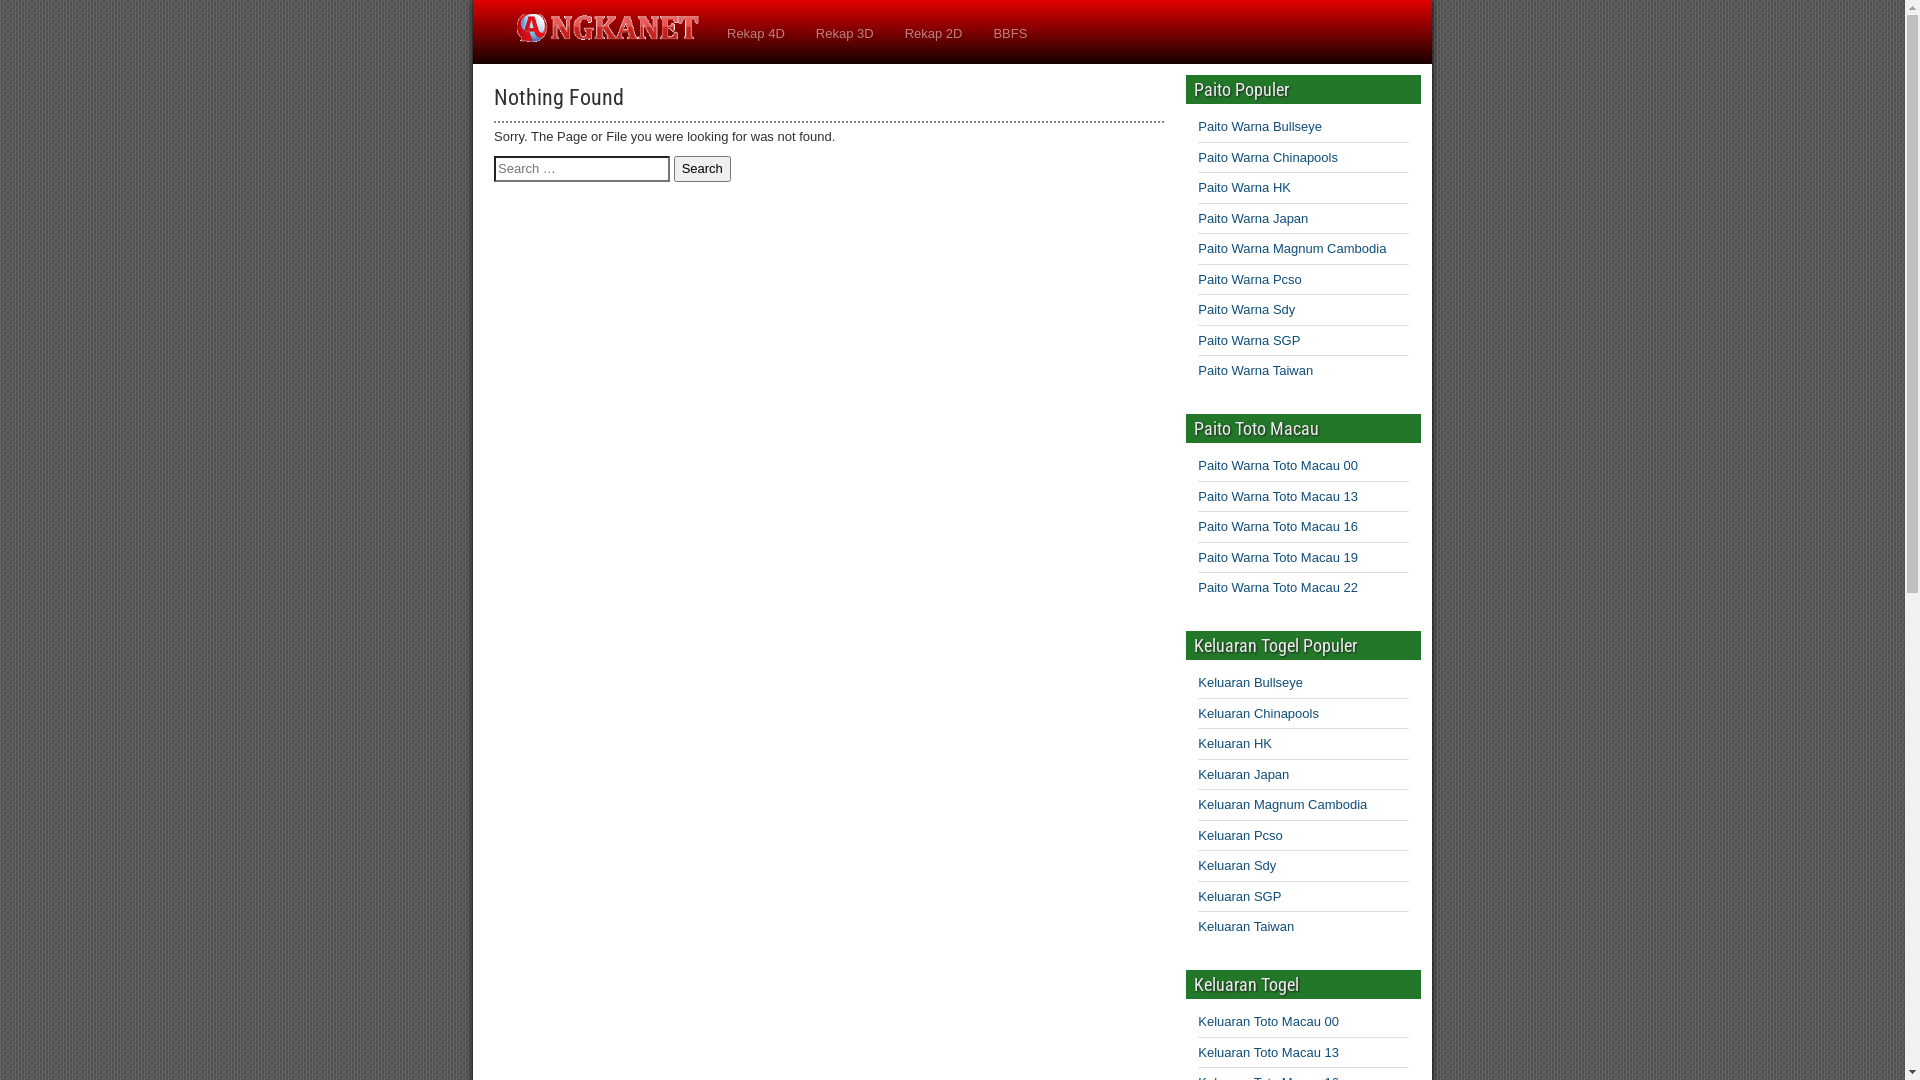 Image resolution: width=1920 pixels, height=1080 pixels. What do you see at coordinates (1256, 370) in the screenshot?
I see `Paito Warna Taiwan` at bounding box center [1256, 370].